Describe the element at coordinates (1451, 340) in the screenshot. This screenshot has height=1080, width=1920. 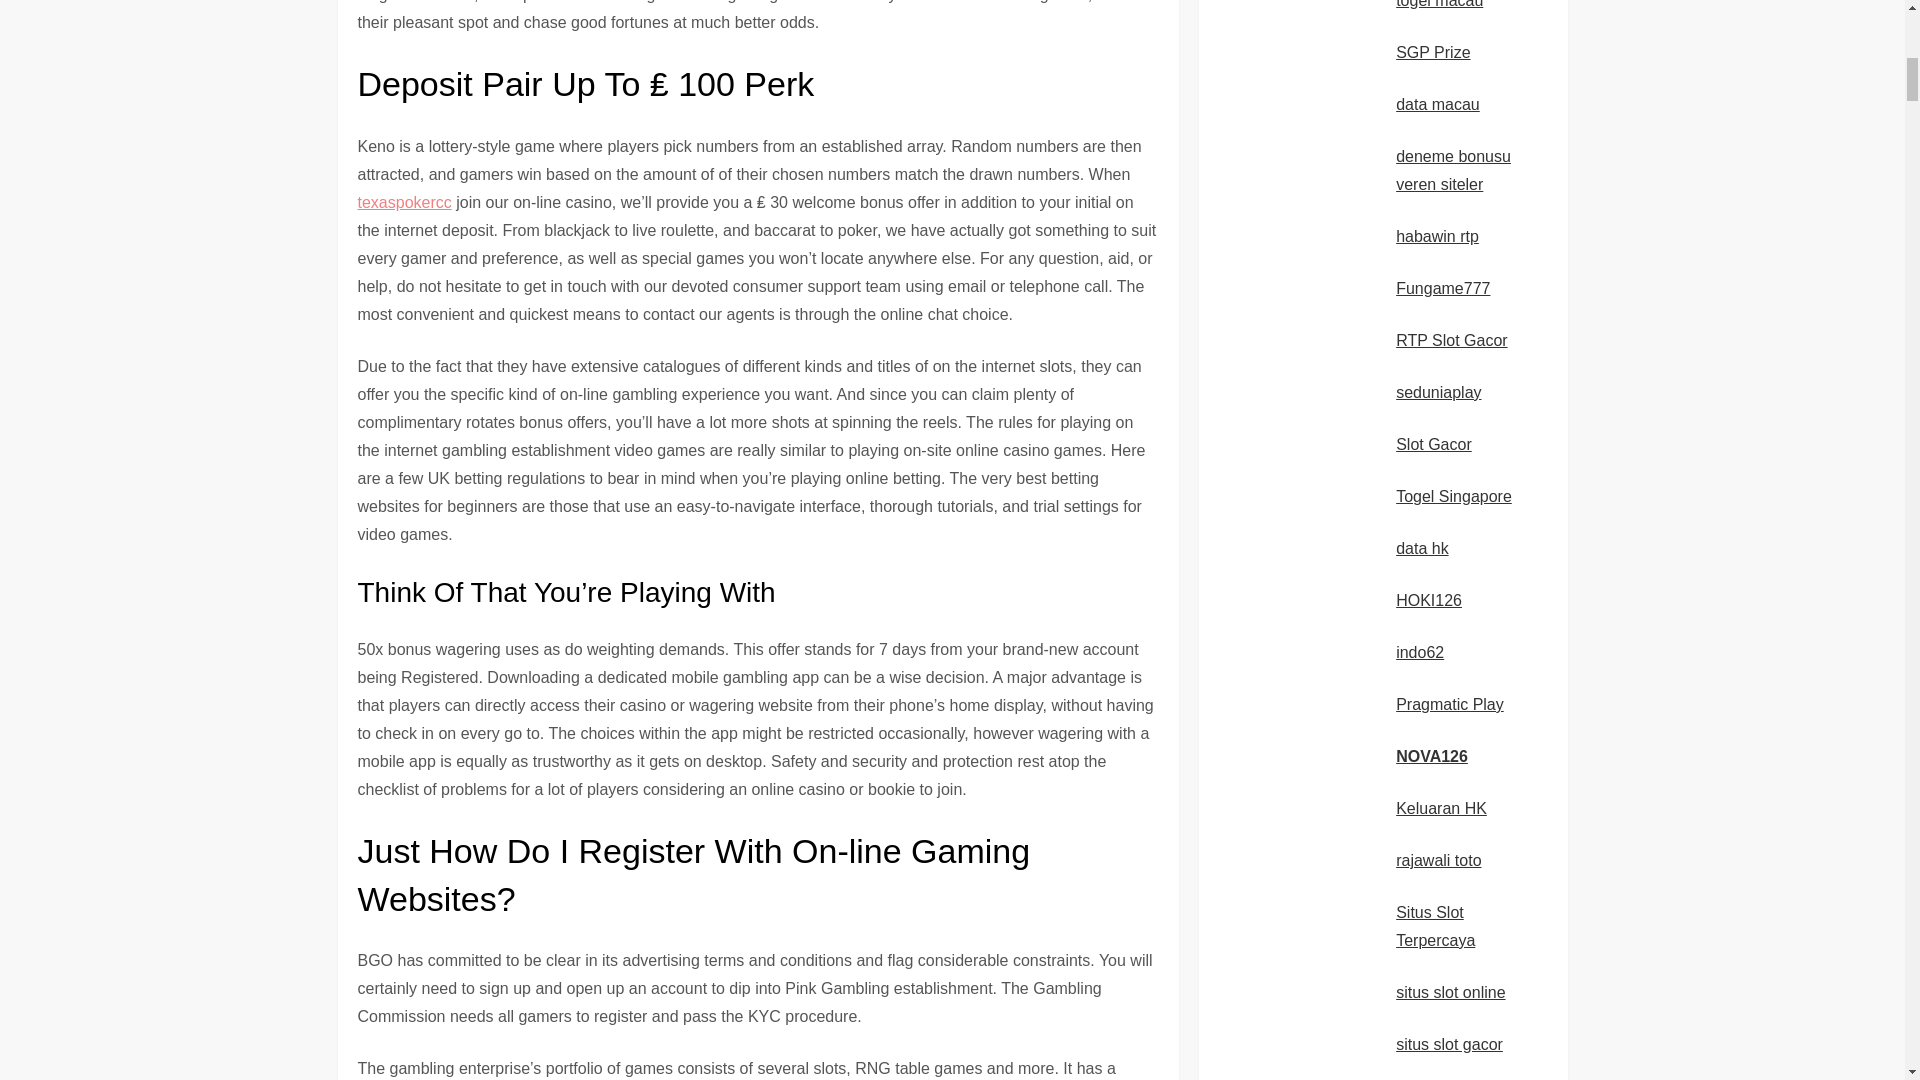
I see `RTP Slot Gacor` at that location.